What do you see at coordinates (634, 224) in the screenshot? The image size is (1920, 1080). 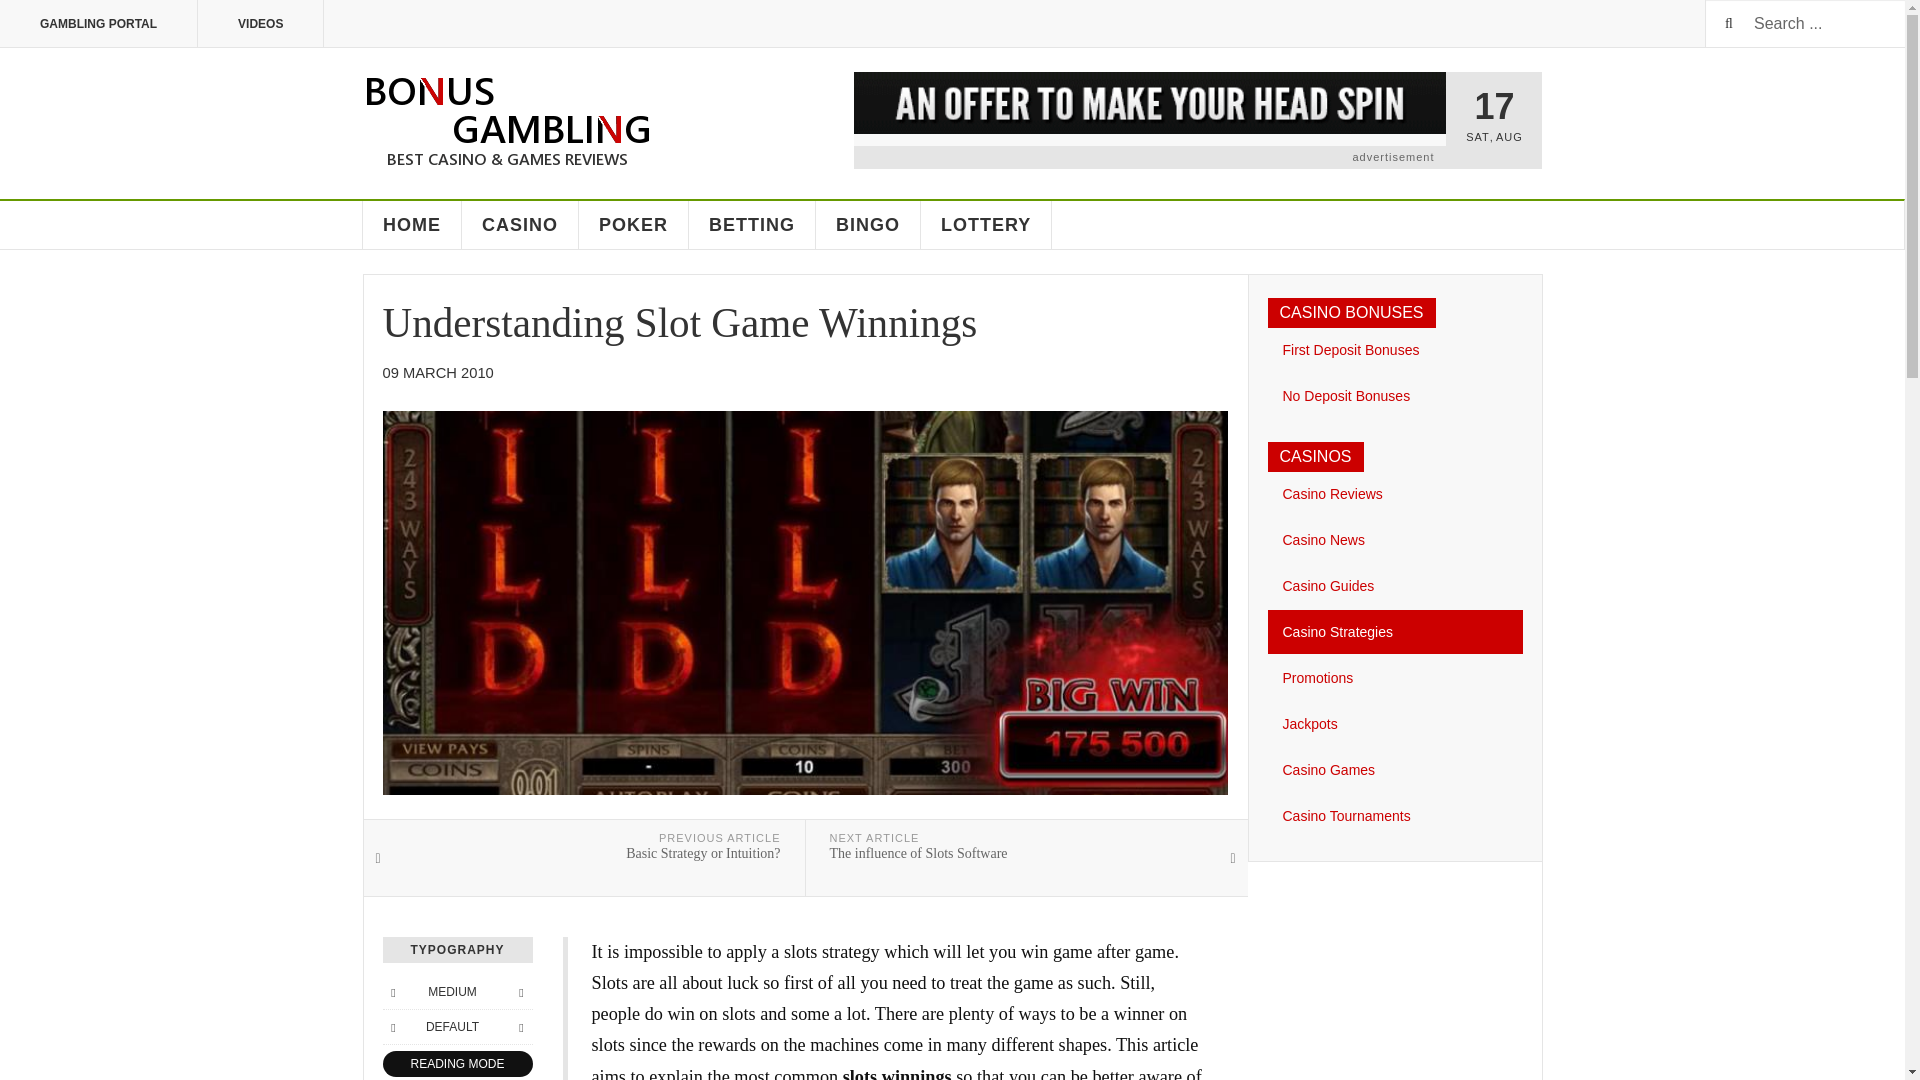 I see `GAMBLING PORTAL` at bounding box center [634, 224].